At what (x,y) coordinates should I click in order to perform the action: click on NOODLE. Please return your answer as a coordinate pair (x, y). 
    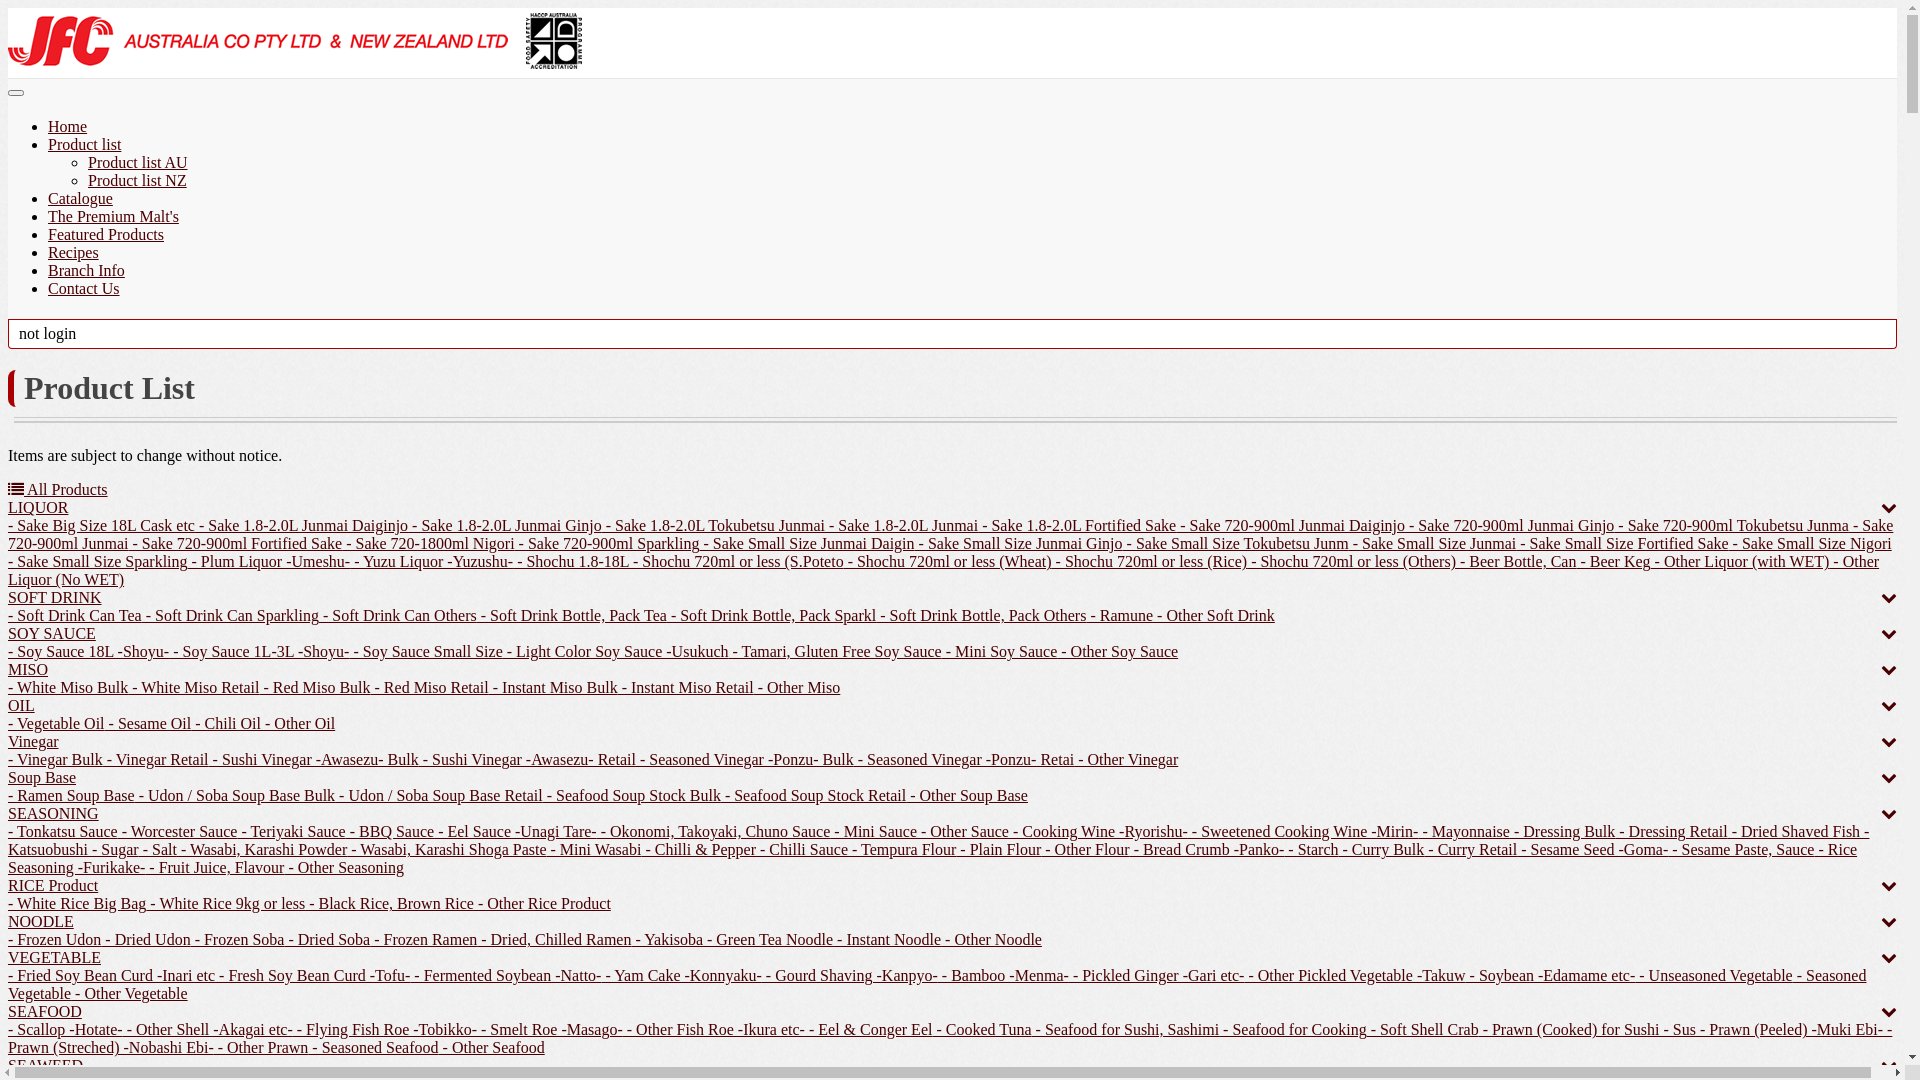
    Looking at the image, I should click on (41, 922).